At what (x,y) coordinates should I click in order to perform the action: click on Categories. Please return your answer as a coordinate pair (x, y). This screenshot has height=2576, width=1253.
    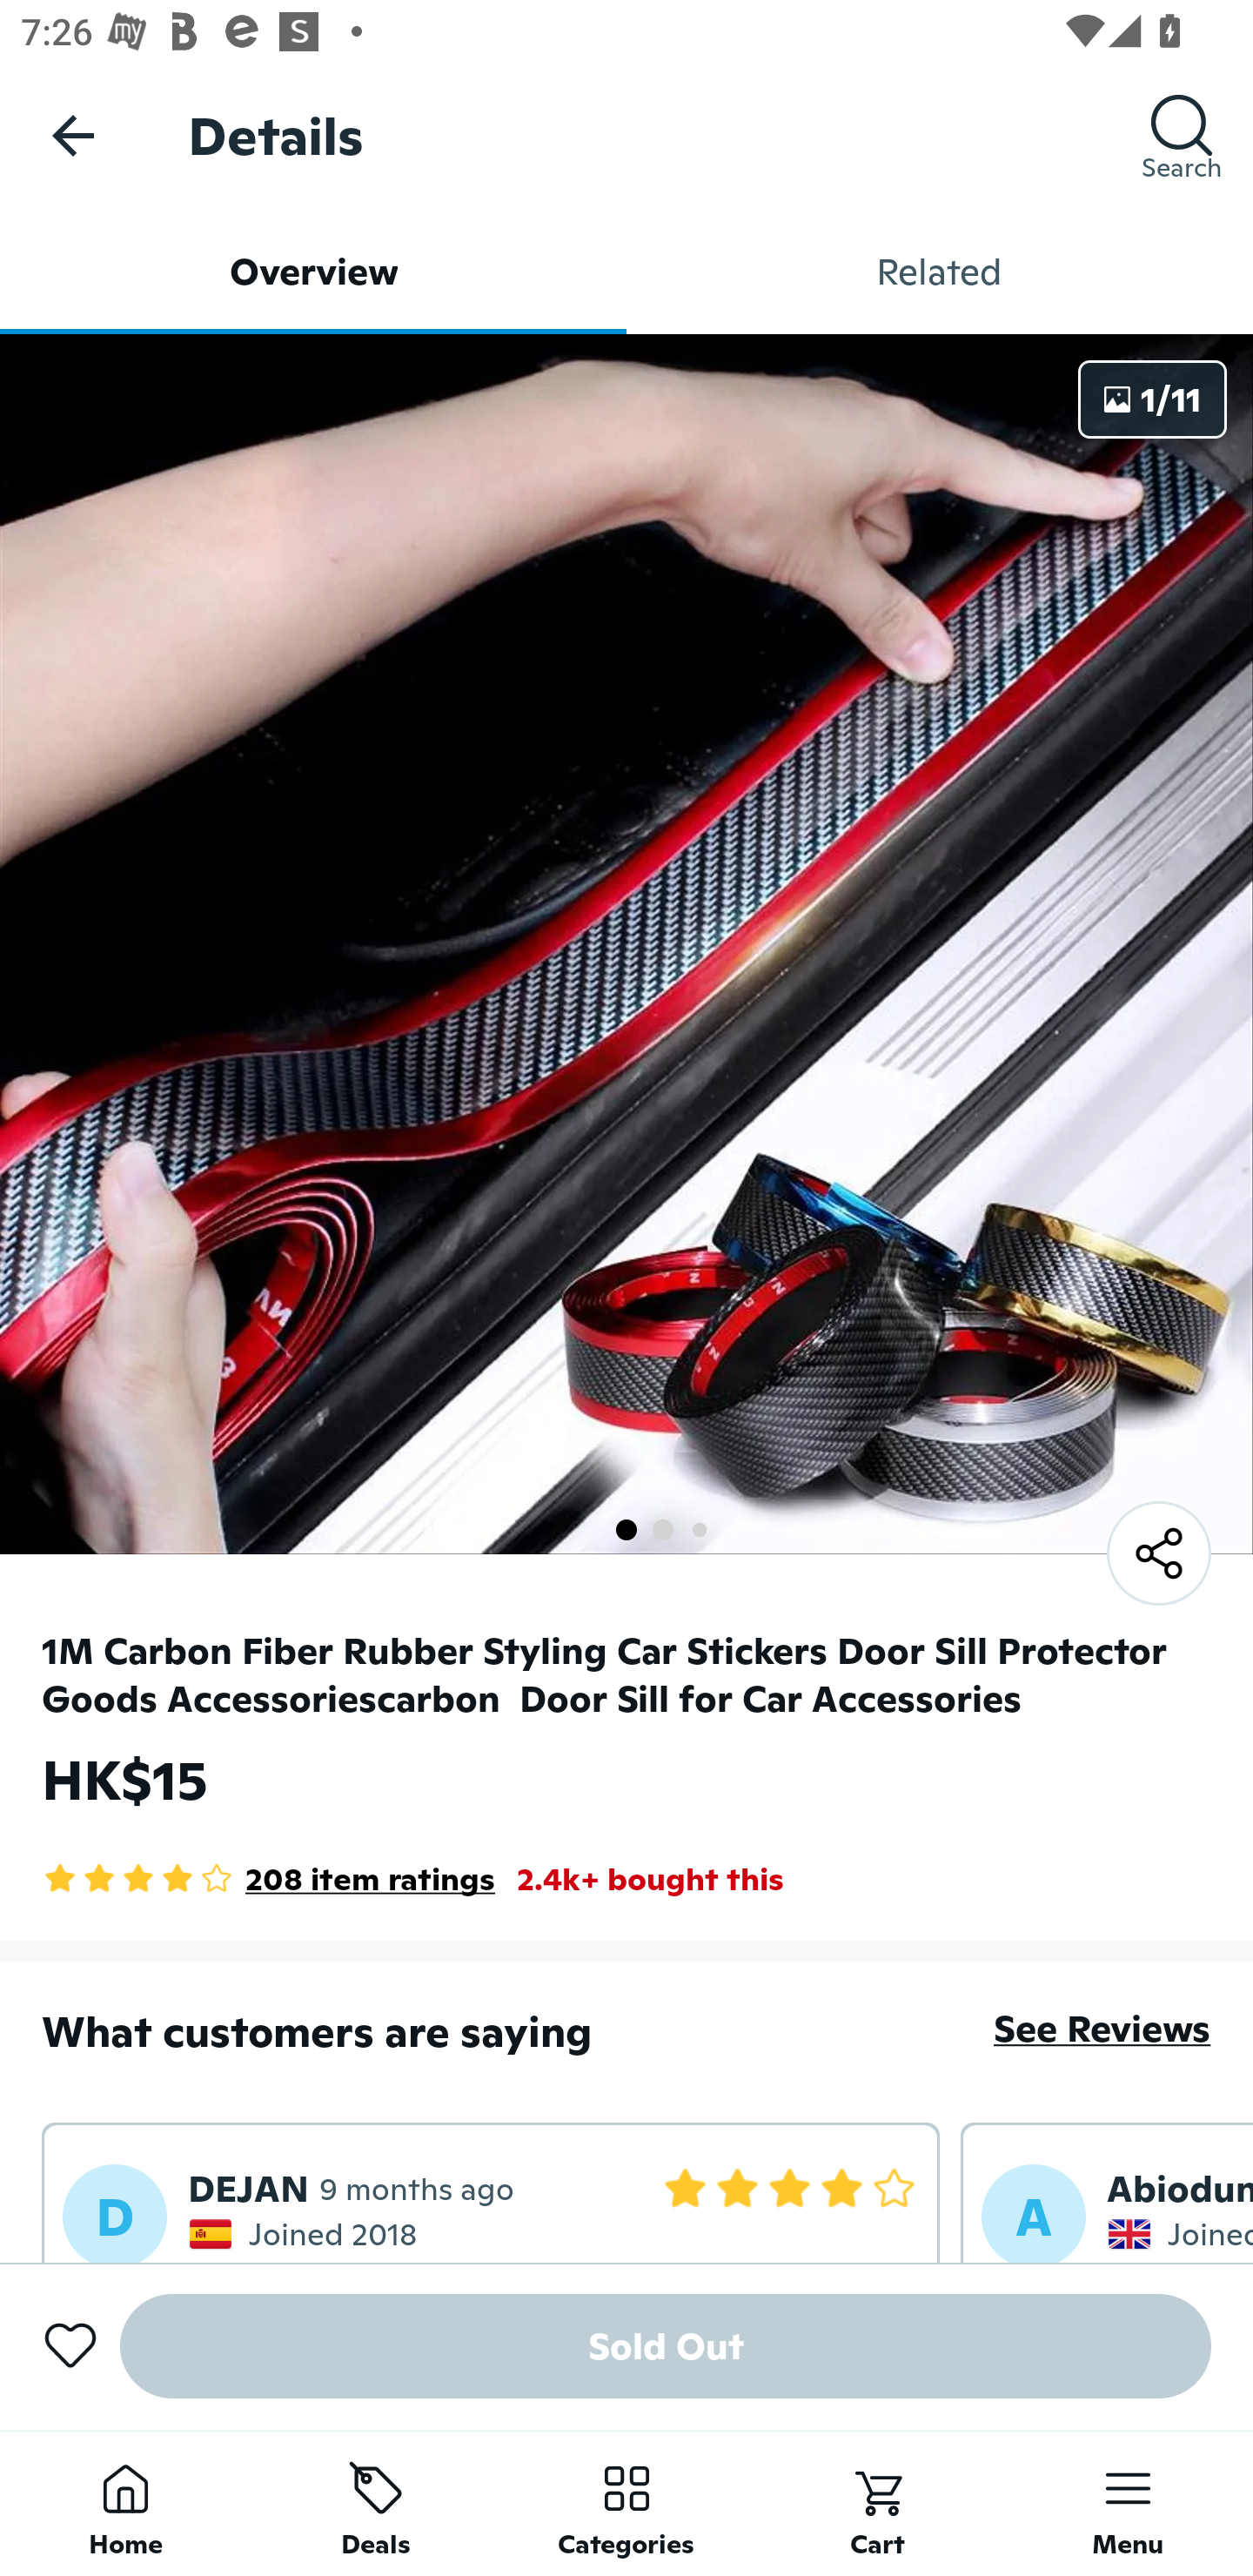
    Looking at the image, I should click on (626, 2503).